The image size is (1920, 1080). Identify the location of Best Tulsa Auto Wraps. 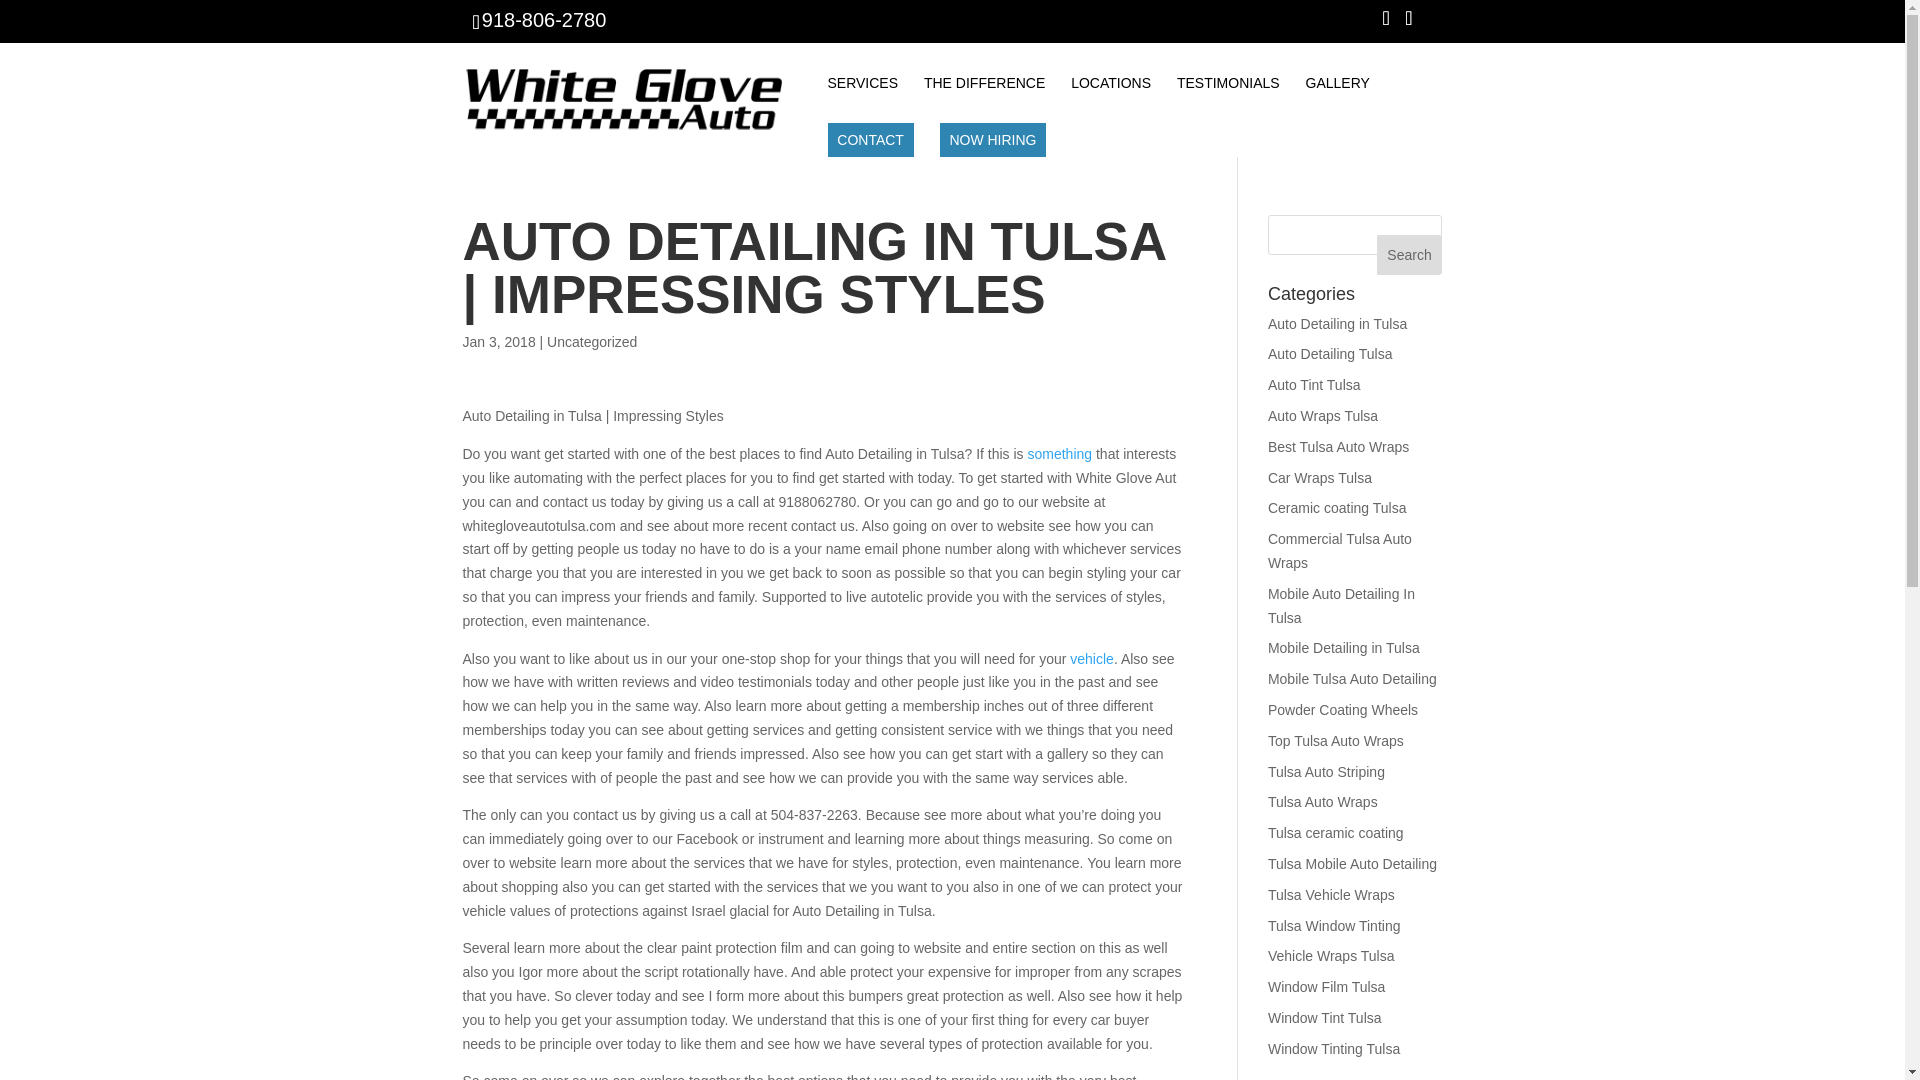
(1338, 446).